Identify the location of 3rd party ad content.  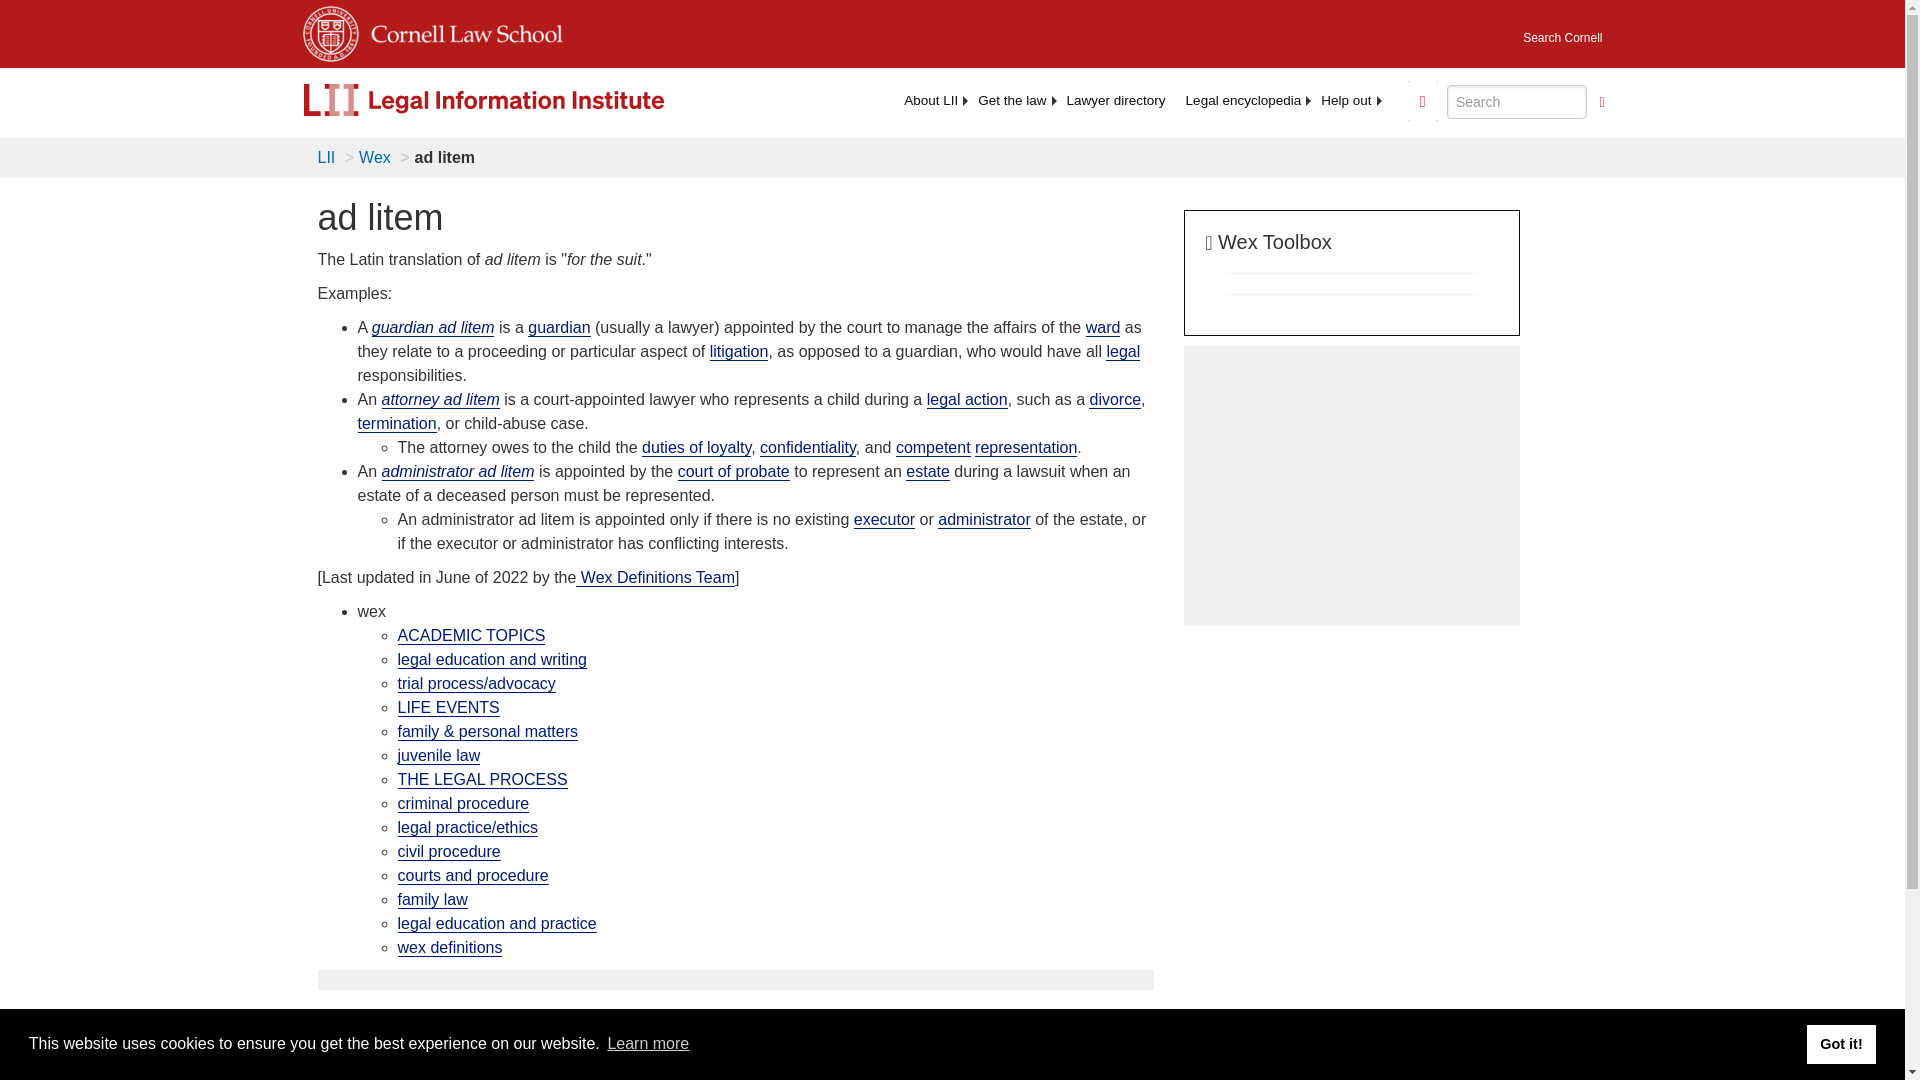
(1352, 486).